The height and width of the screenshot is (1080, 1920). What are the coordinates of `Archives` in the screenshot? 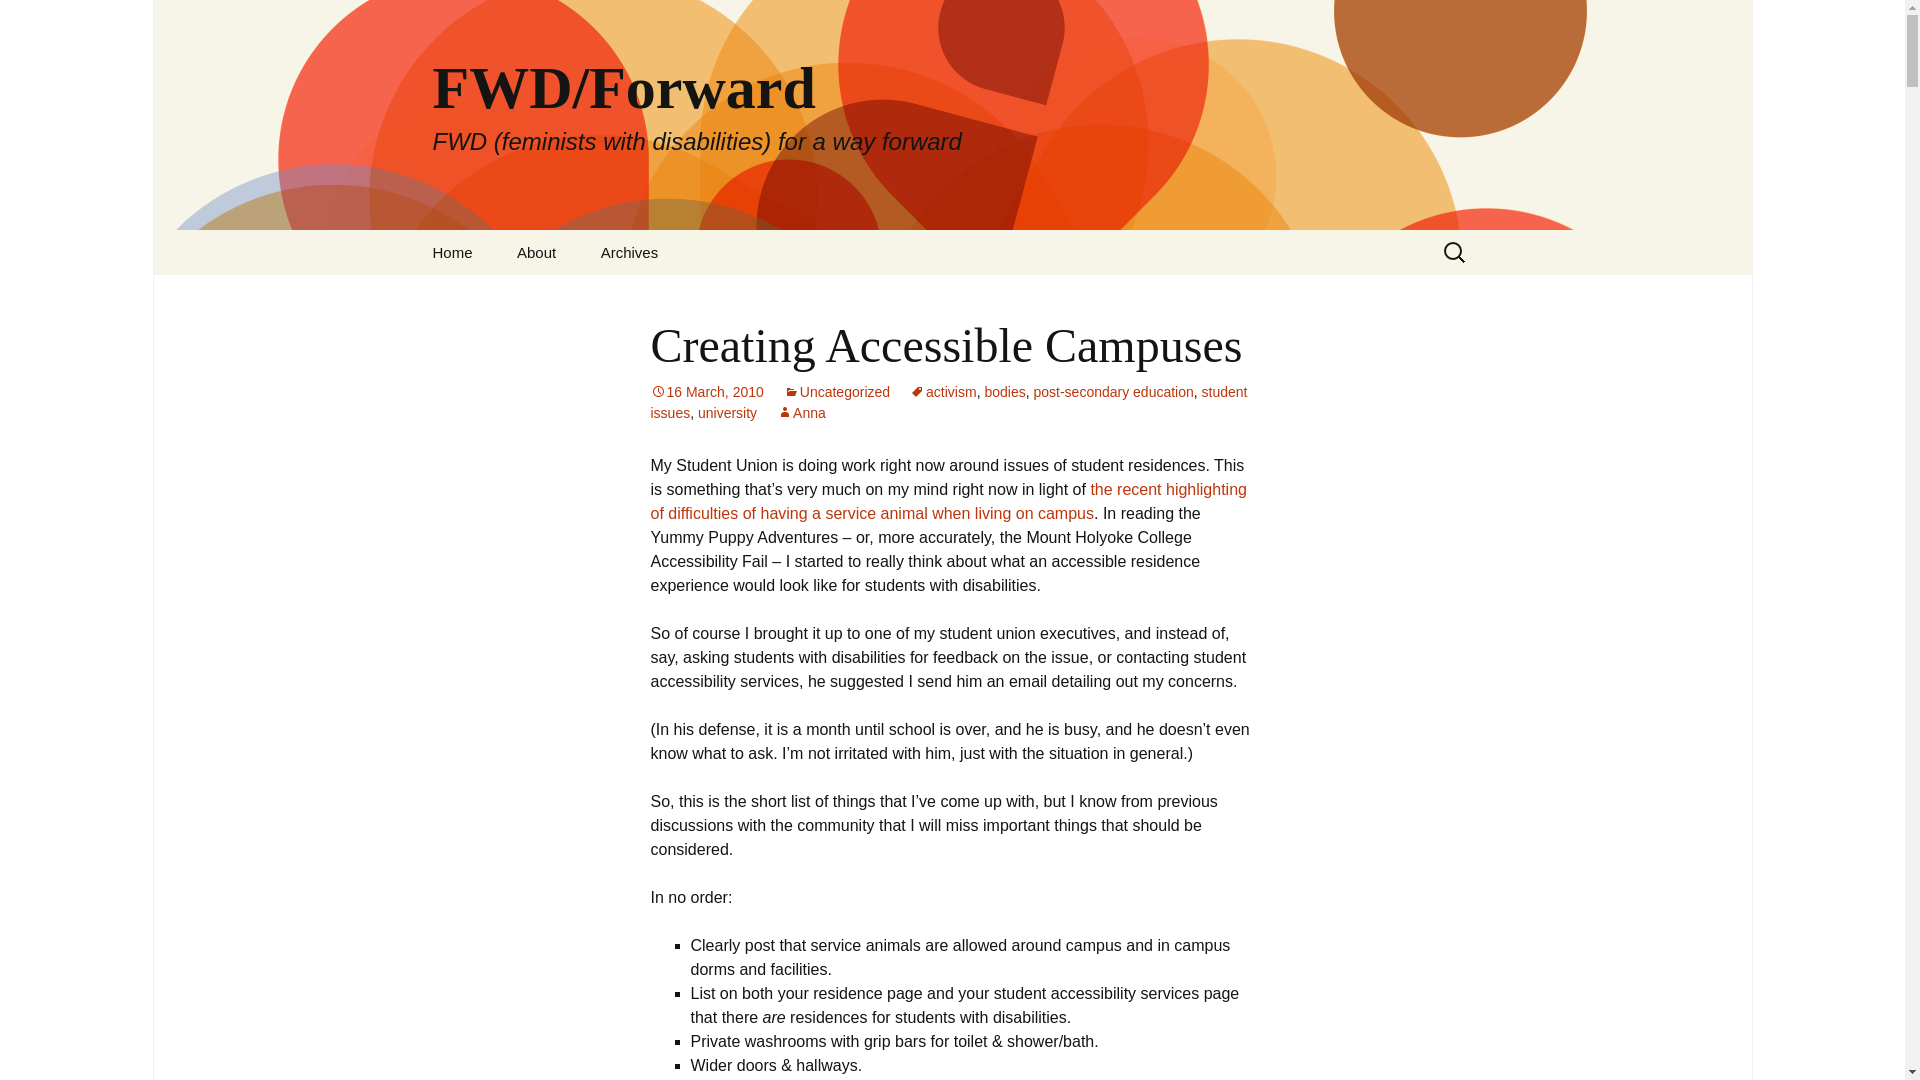 It's located at (630, 252).